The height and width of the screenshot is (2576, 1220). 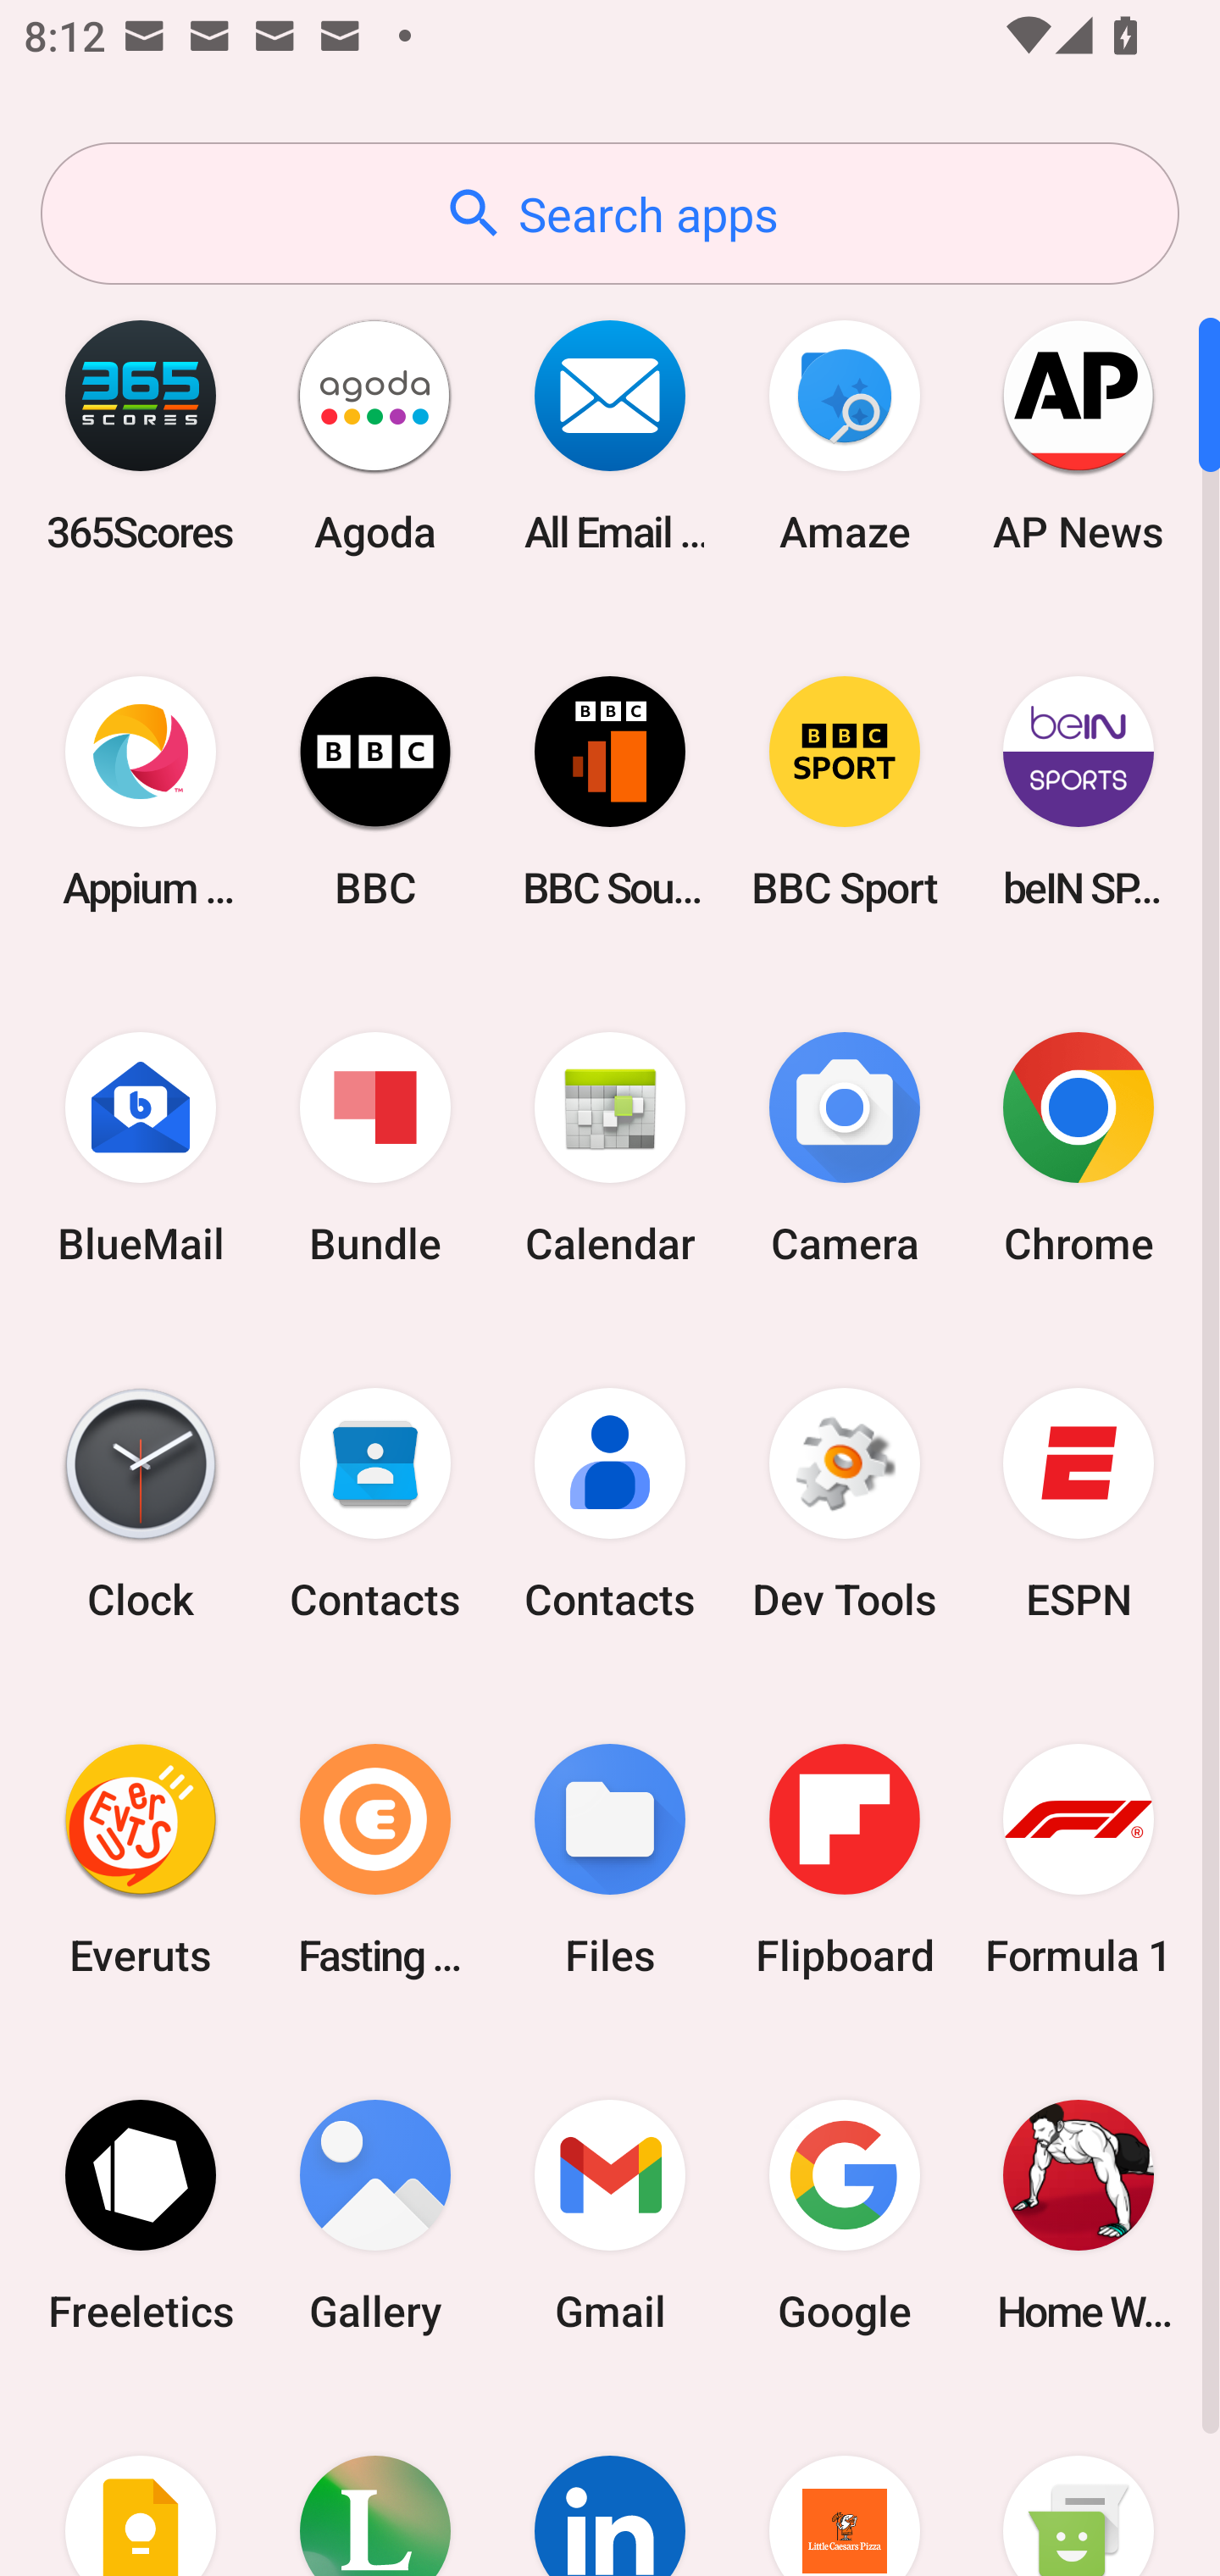 I want to click on LinkedIn, so click(x=610, y=2484).